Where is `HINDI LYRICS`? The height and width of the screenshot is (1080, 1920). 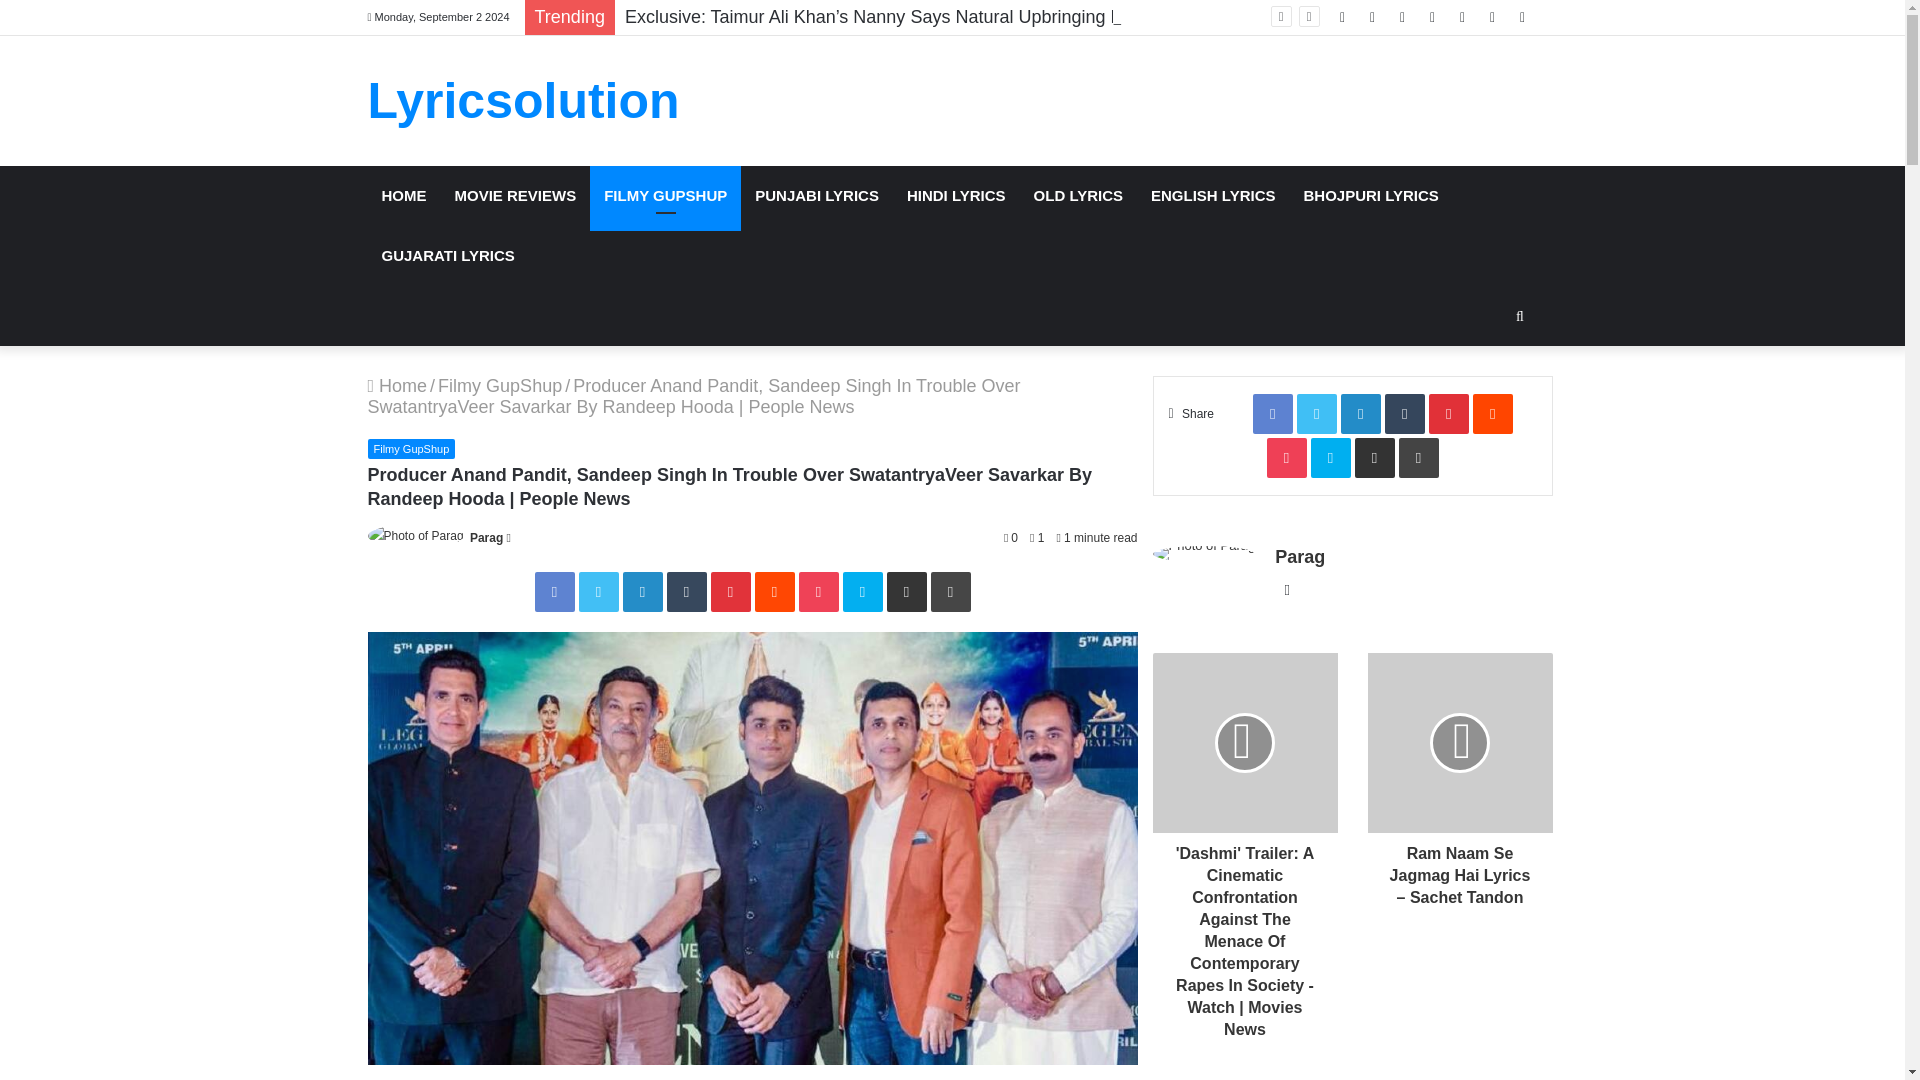 HINDI LYRICS is located at coordinates (956, 196).